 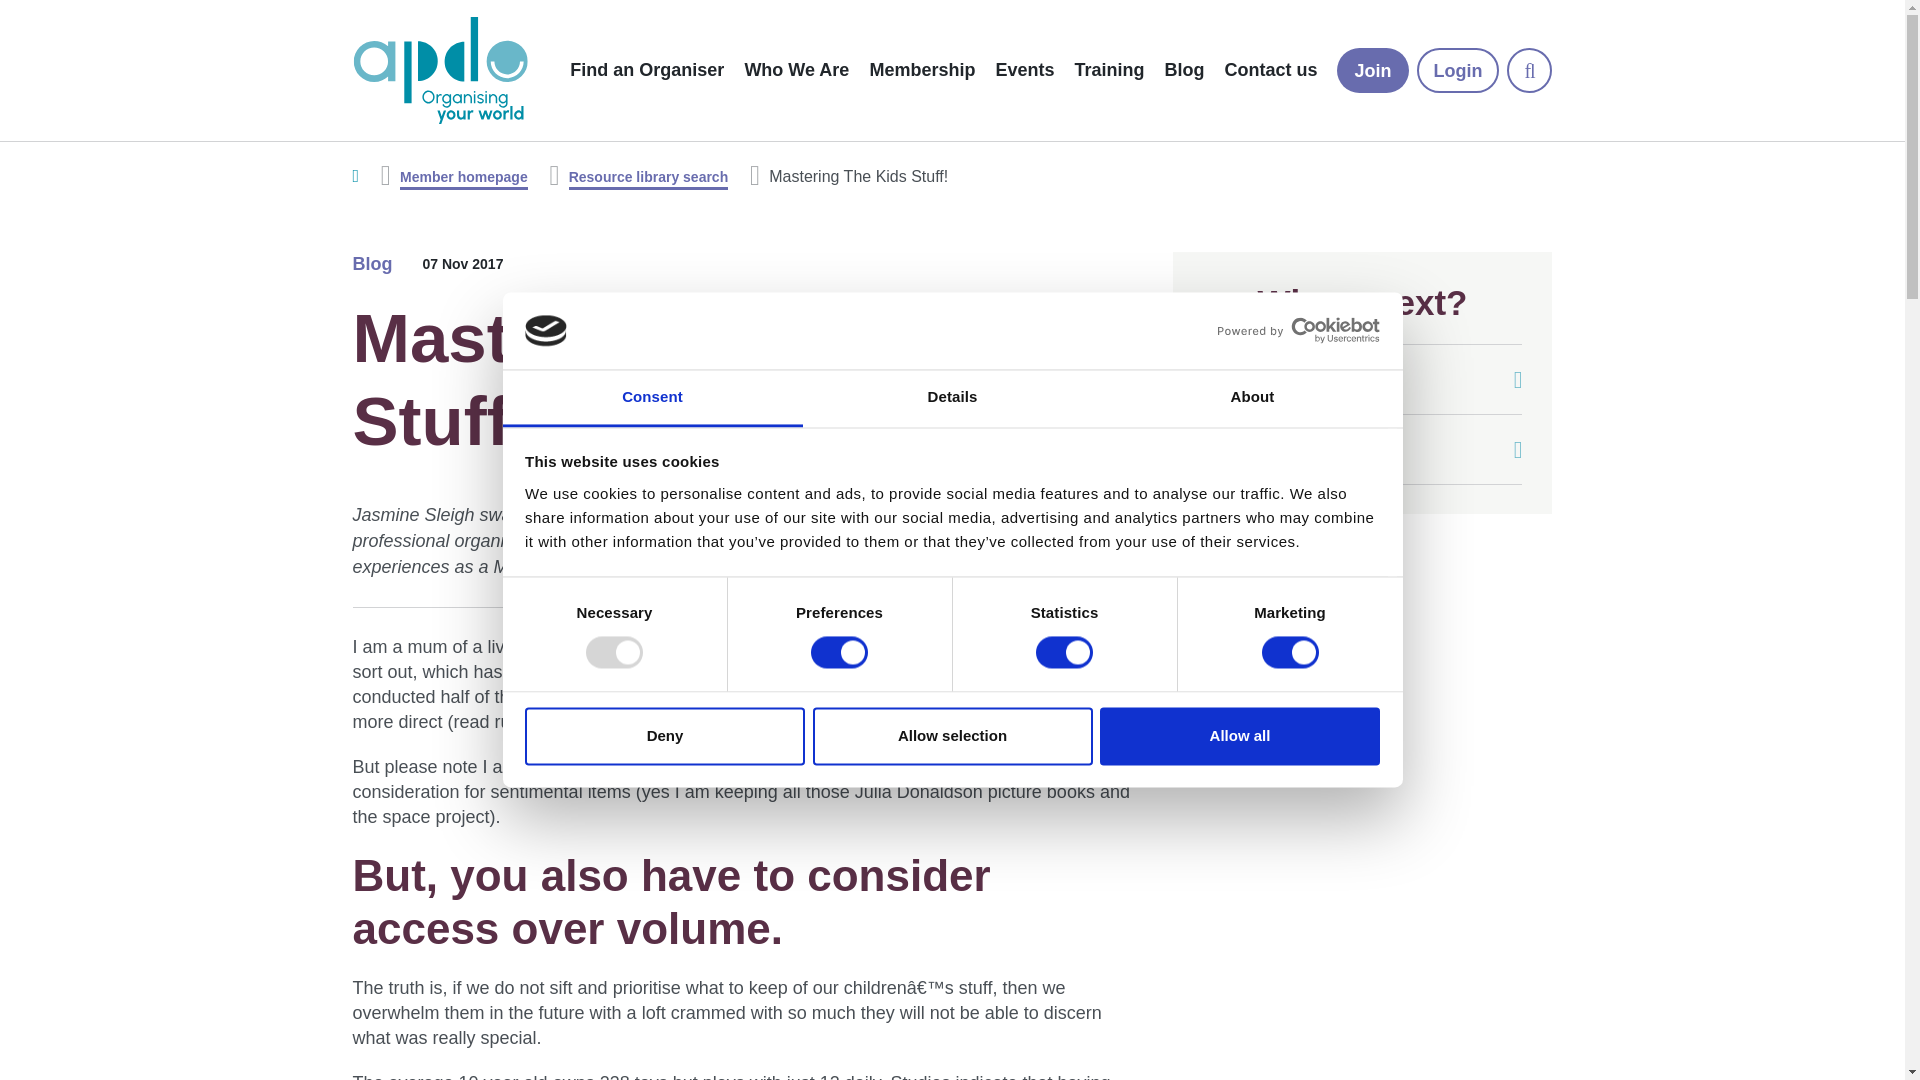 What do you see at coordinates (1362, 379) in the screenshot?
I see `Find an organiser` at bounding box center [1362, 379].